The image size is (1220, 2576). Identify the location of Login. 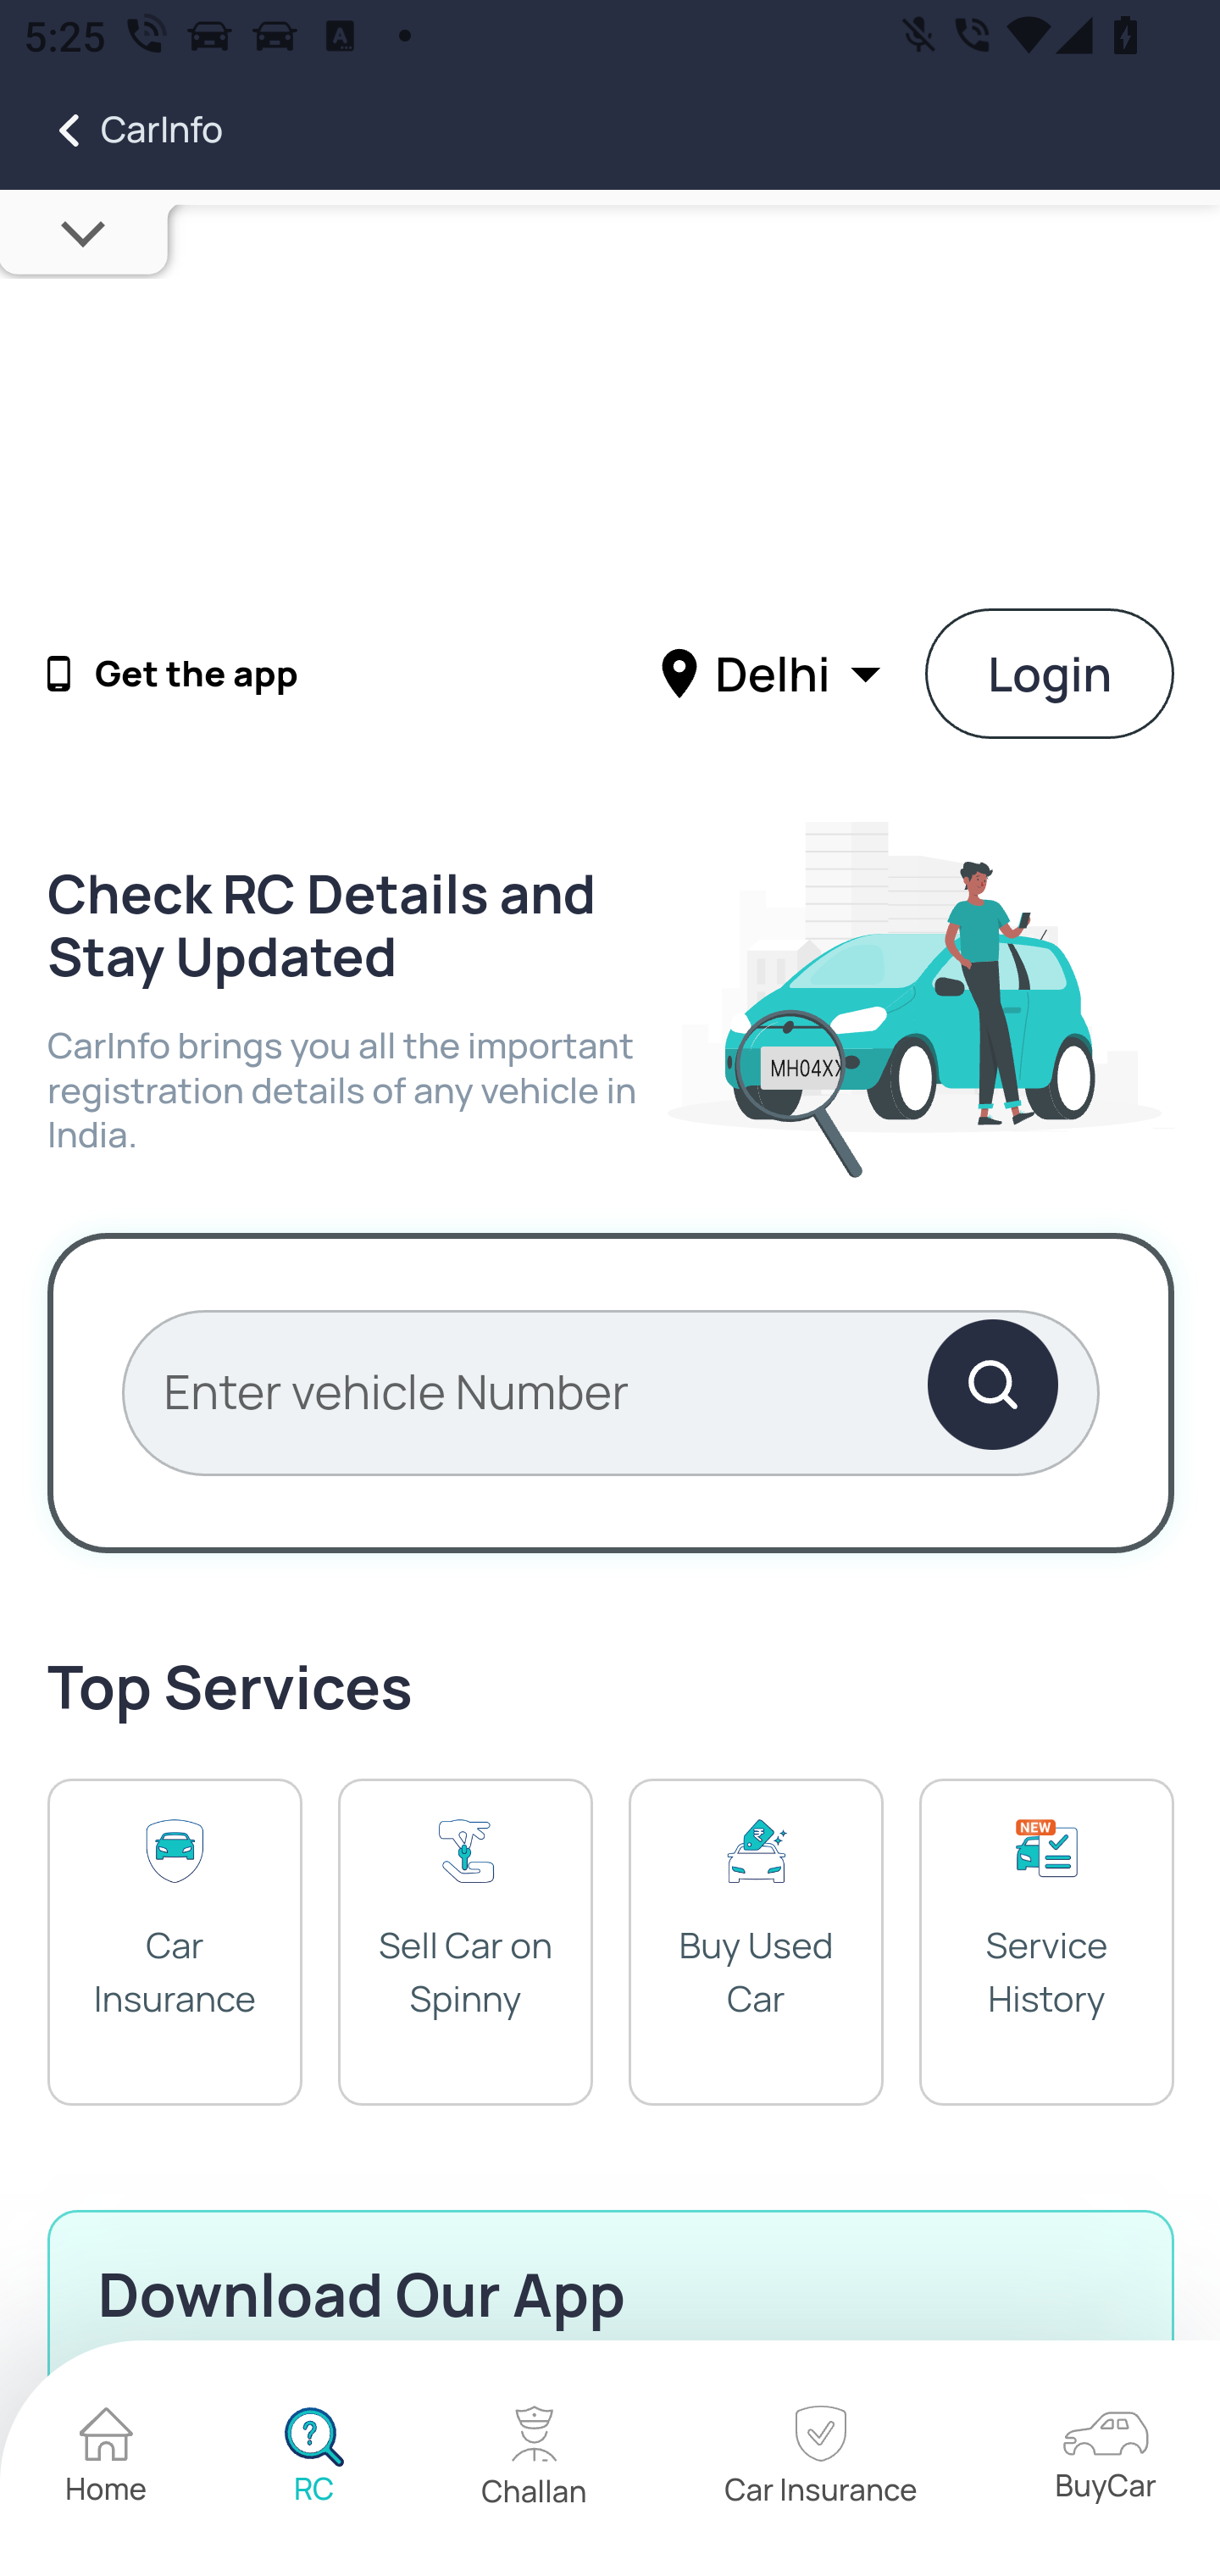
(1051, 673).